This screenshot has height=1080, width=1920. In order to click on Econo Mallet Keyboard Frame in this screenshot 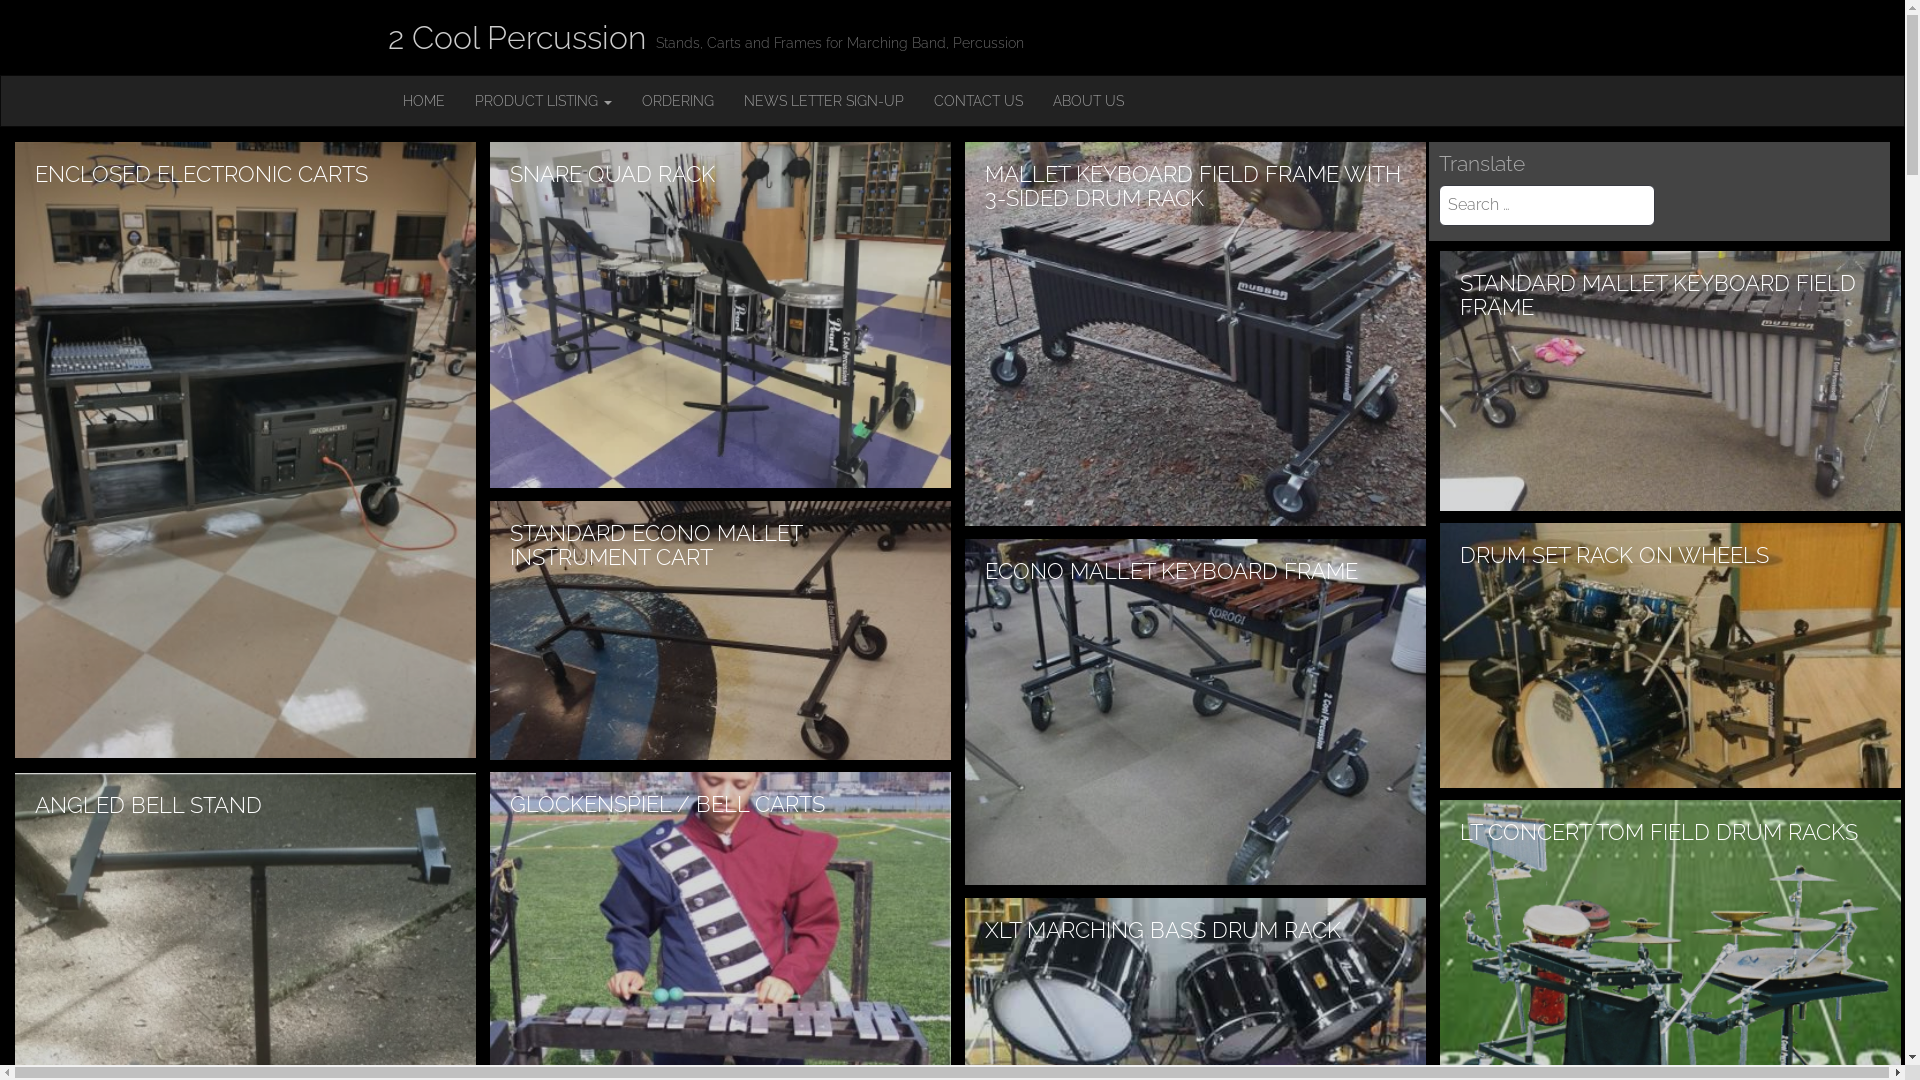, I will do `click(1195, 712)`.